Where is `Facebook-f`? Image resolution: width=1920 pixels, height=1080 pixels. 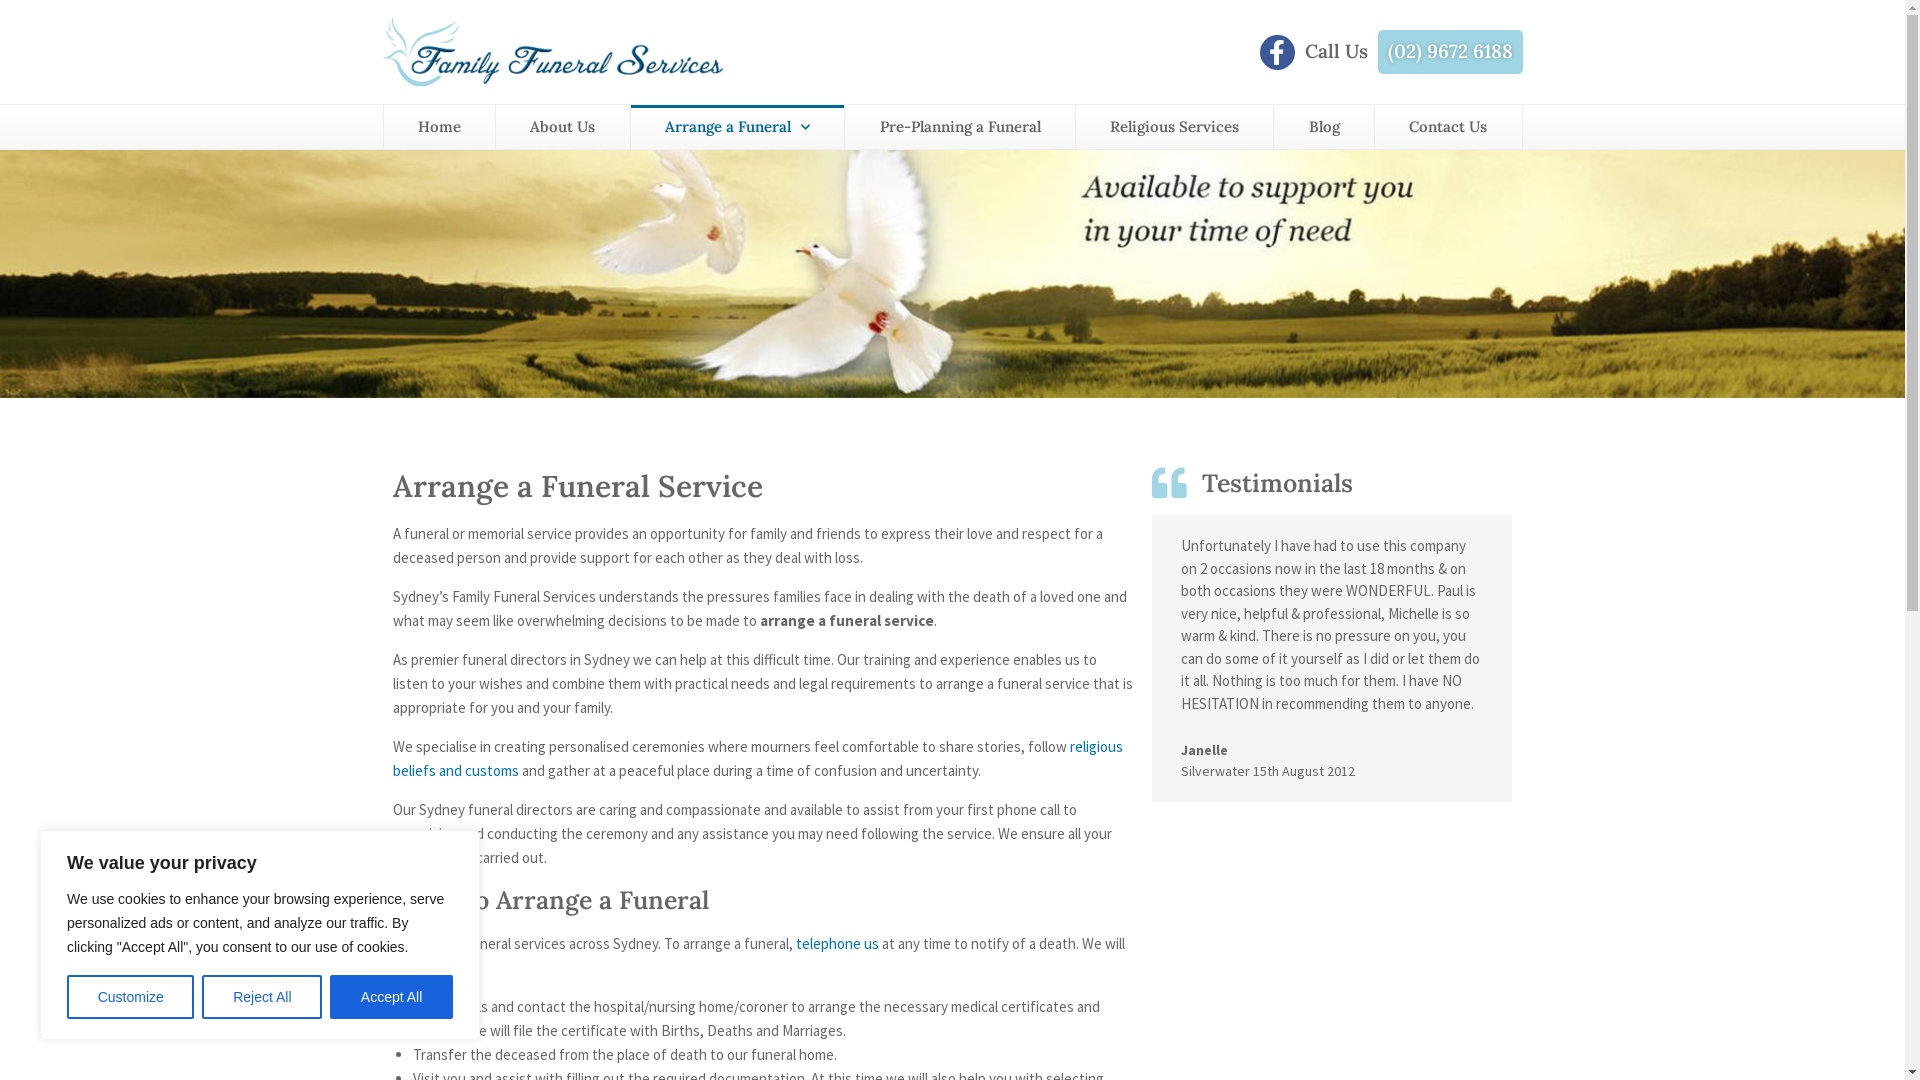 Facebook-f is located at coordinates (1278, 52).